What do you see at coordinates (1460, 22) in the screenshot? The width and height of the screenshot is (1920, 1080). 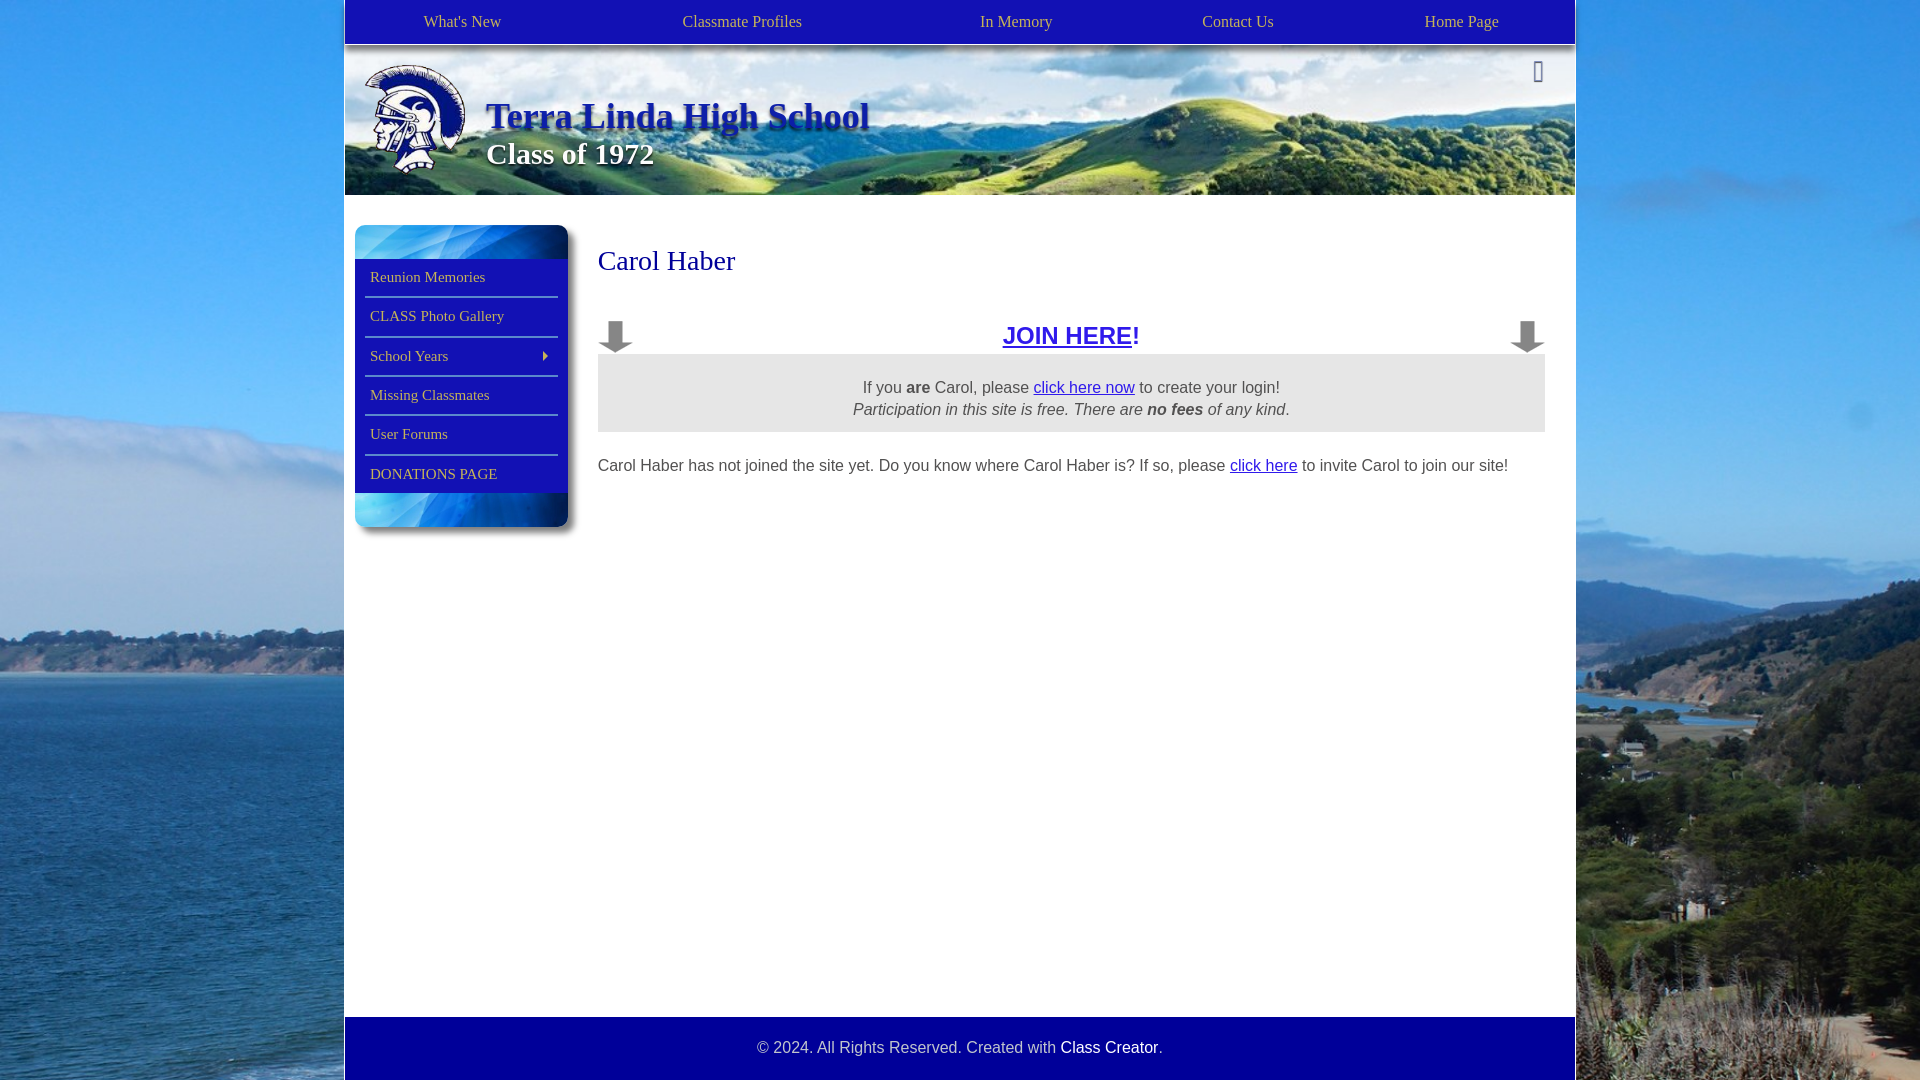 I see `Home Page` at bounding box center [1460, 22].